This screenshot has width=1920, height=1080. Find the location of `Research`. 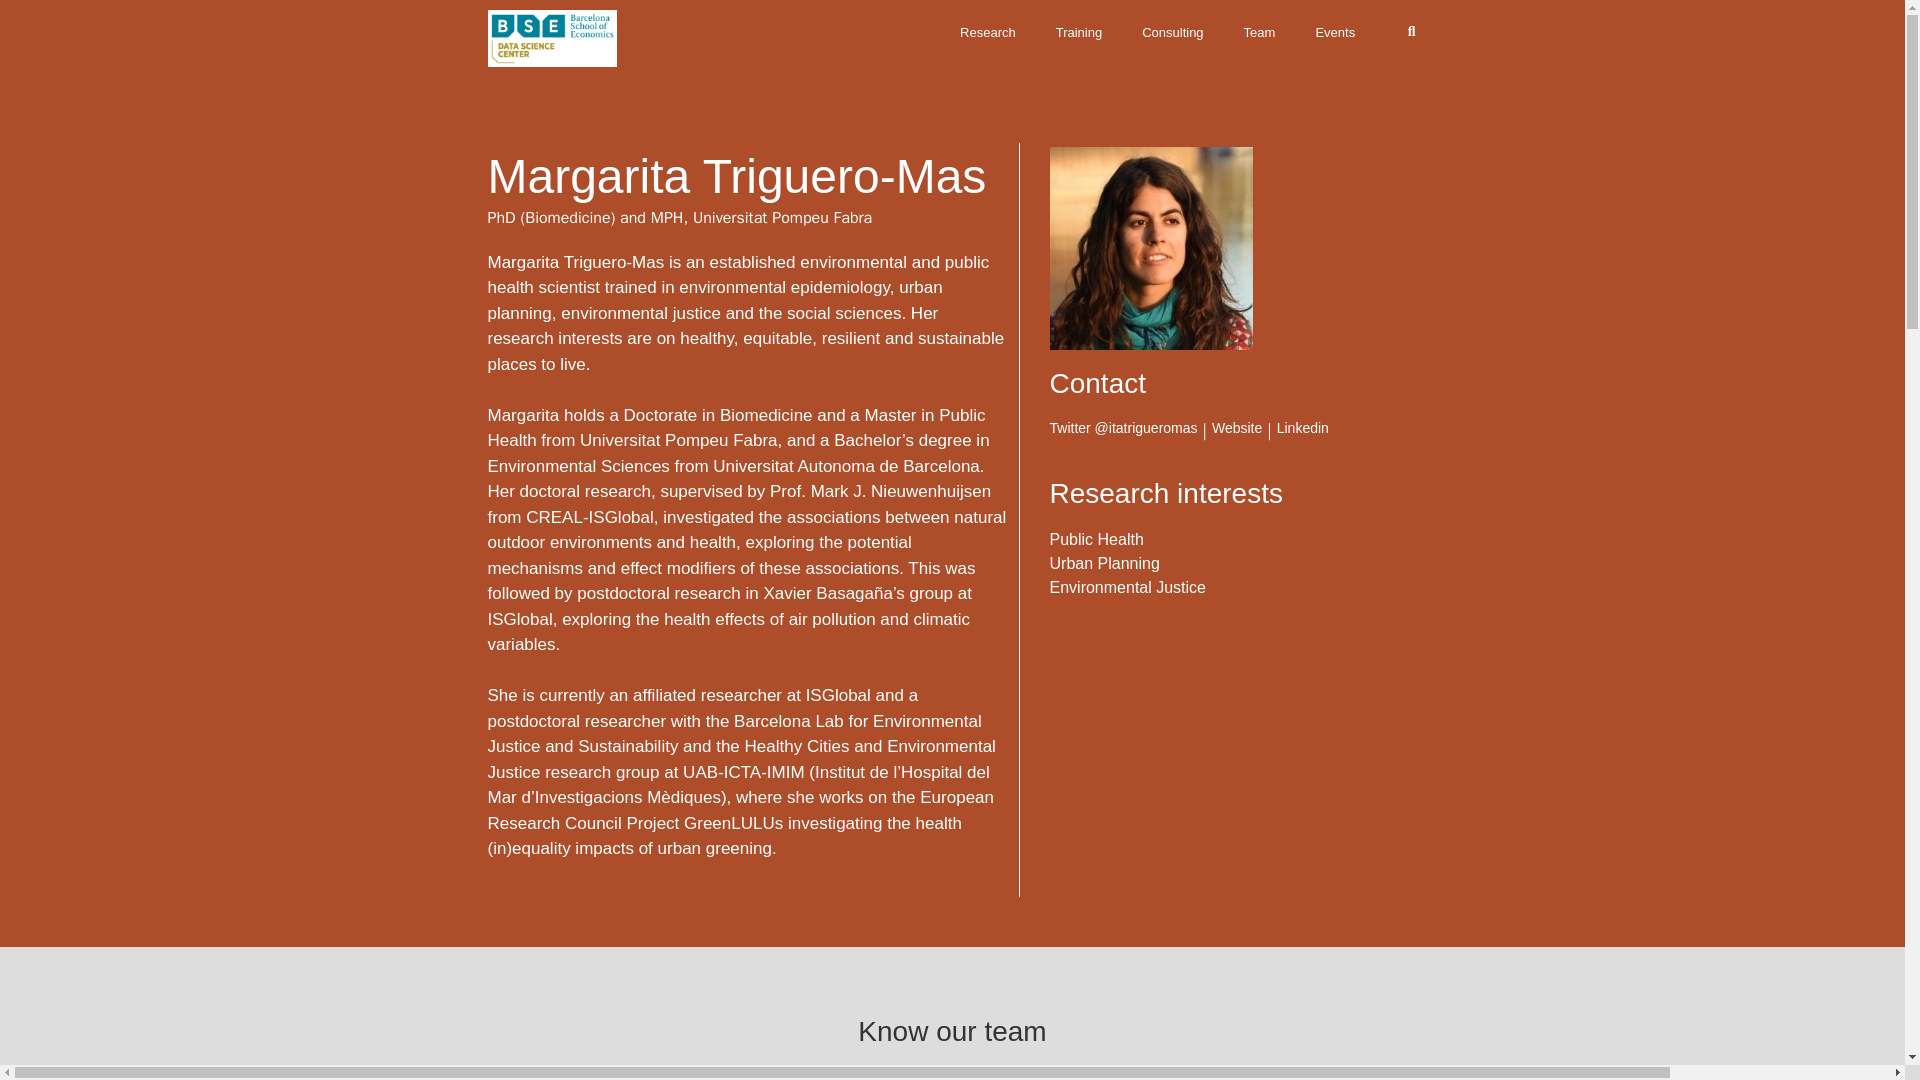

Research is located at coordinates (988, 11).